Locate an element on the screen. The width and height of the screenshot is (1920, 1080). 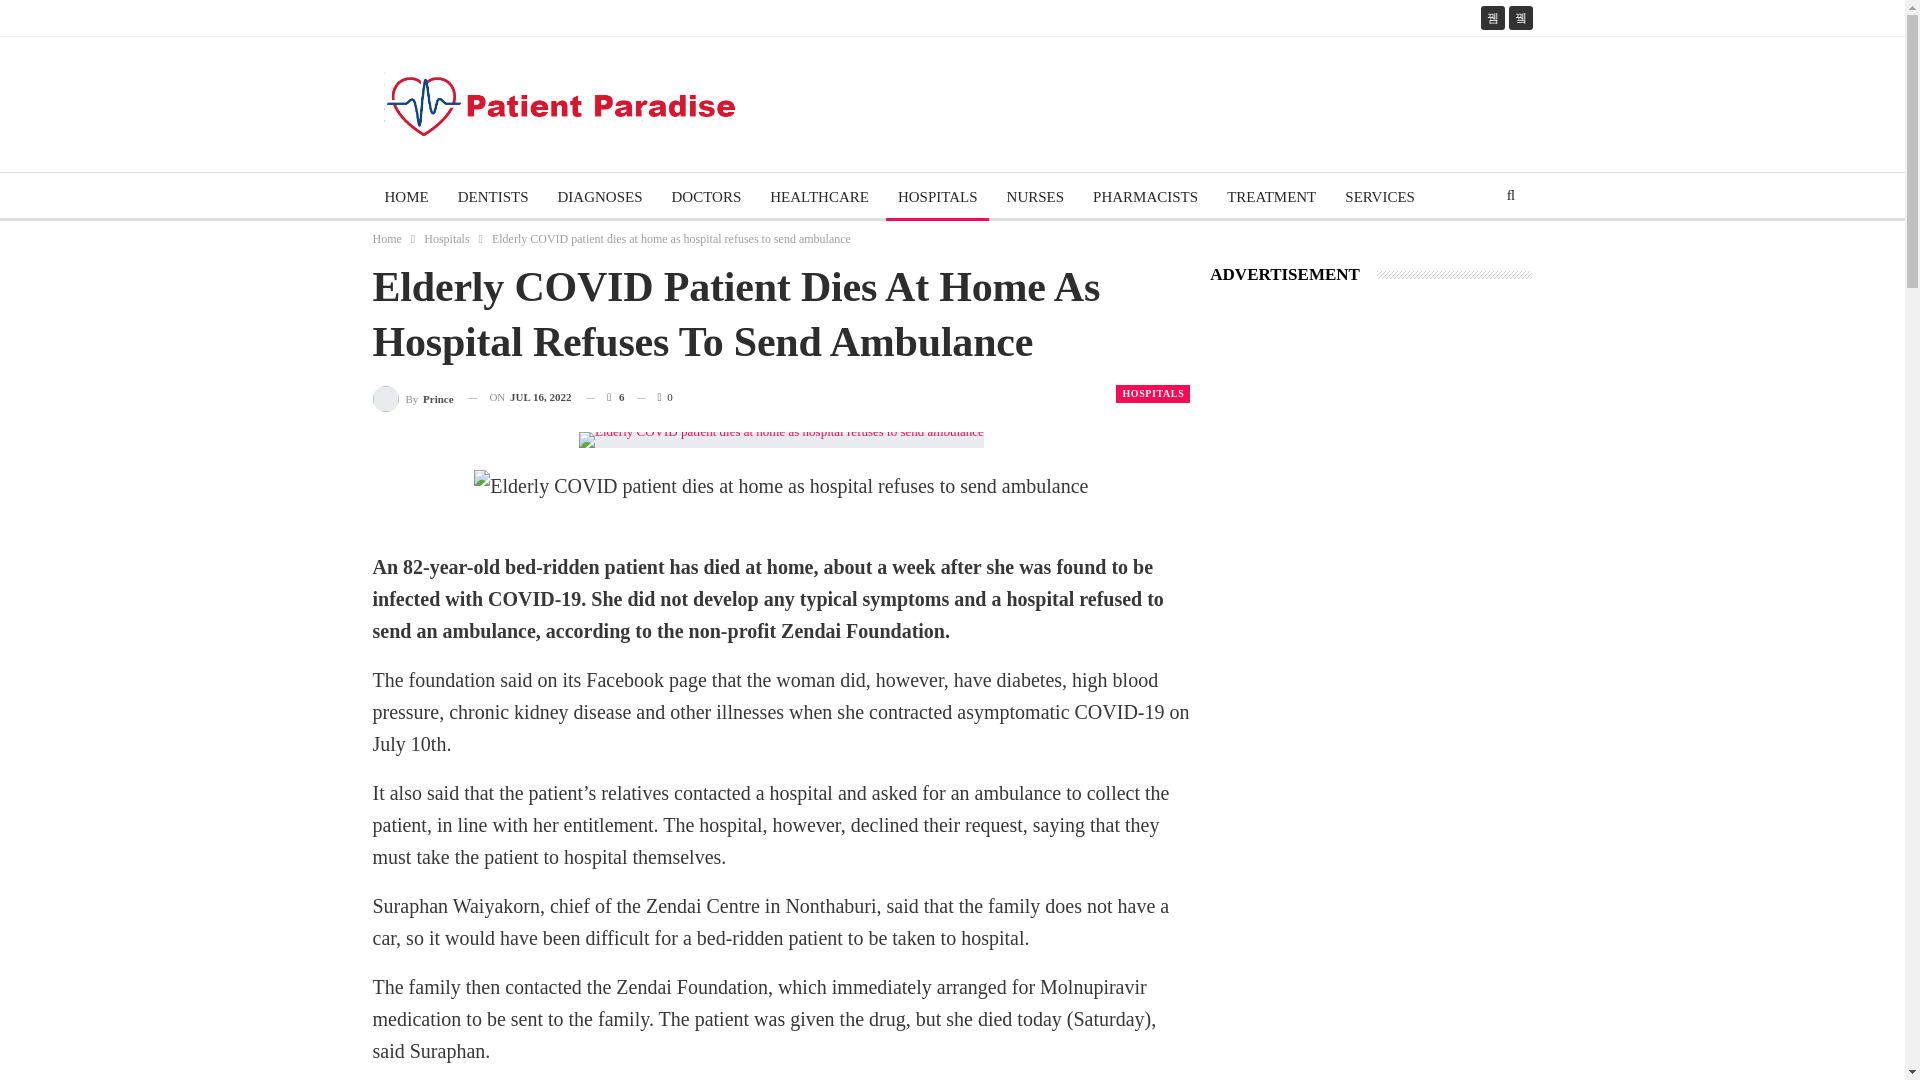
0 is located at coordinates (654, 397).